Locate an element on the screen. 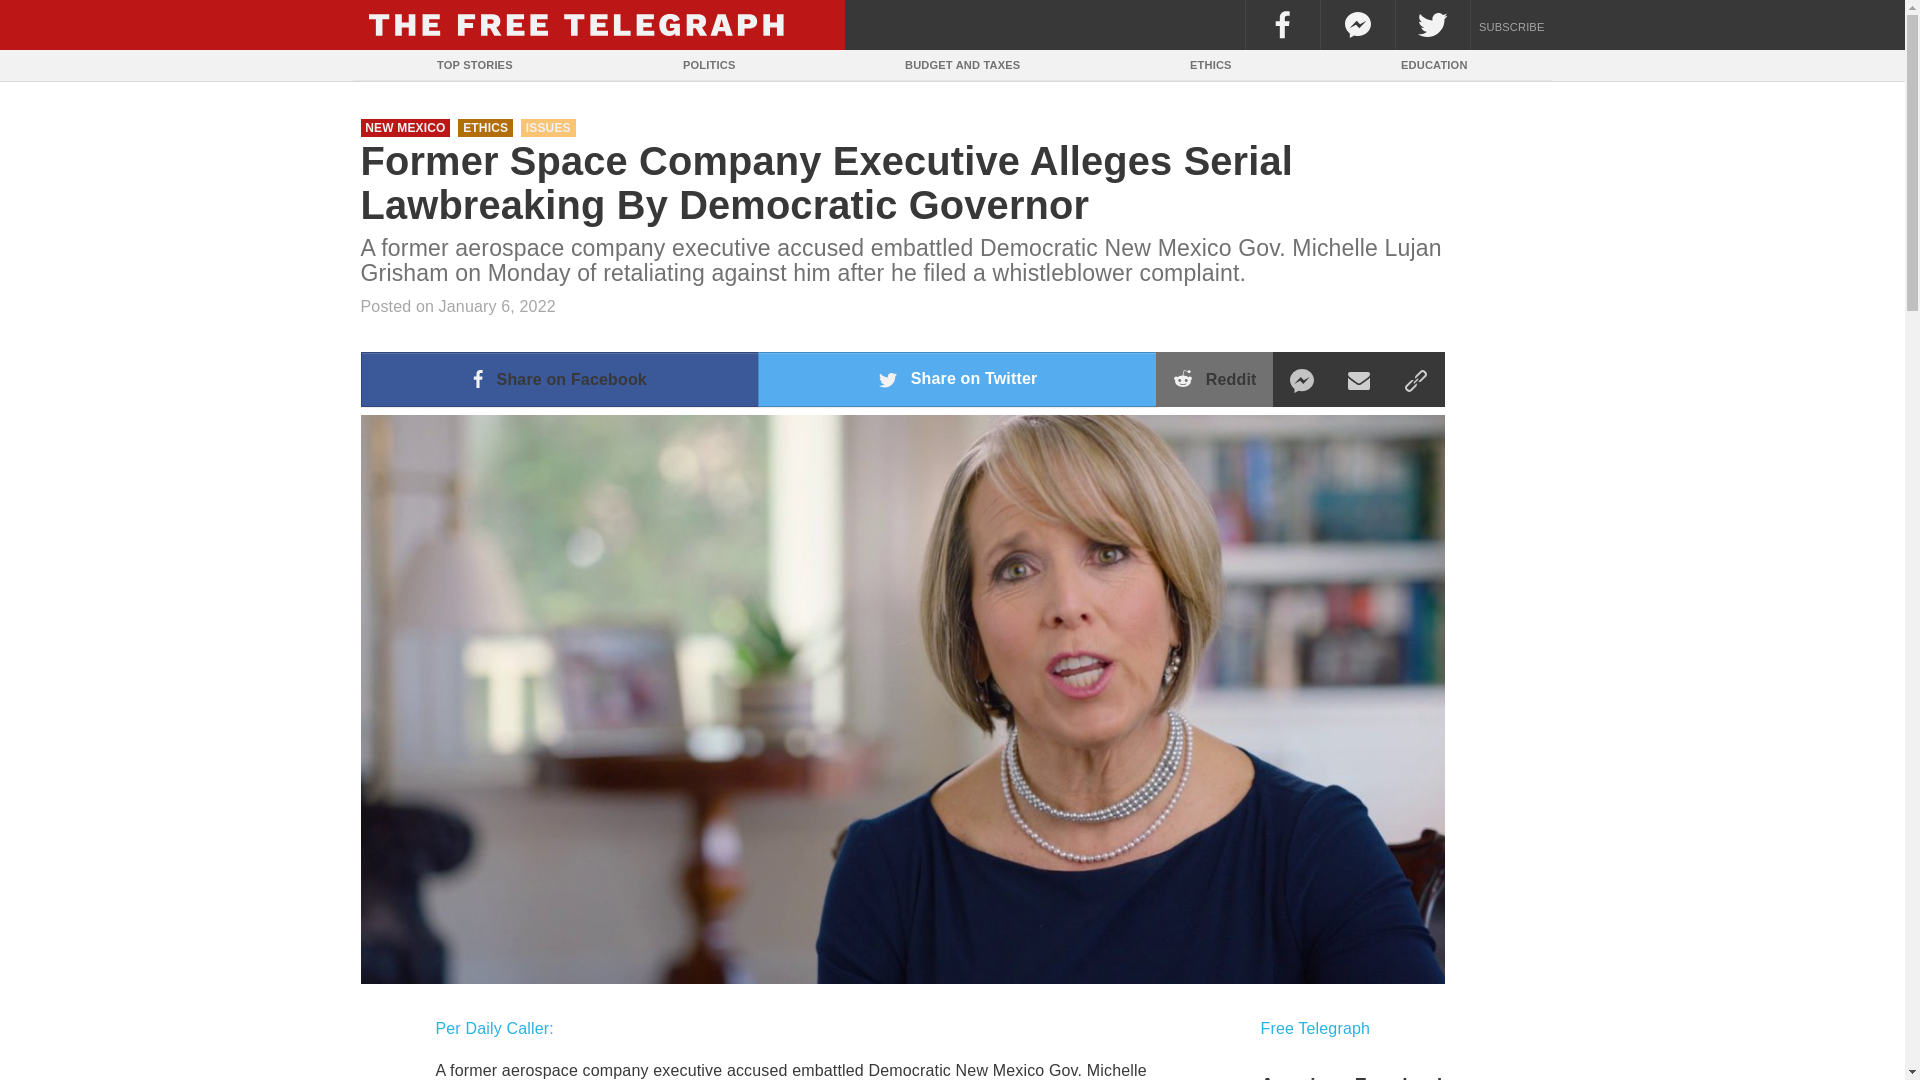  NEW MEXICO is located at coordinates (404, 128).